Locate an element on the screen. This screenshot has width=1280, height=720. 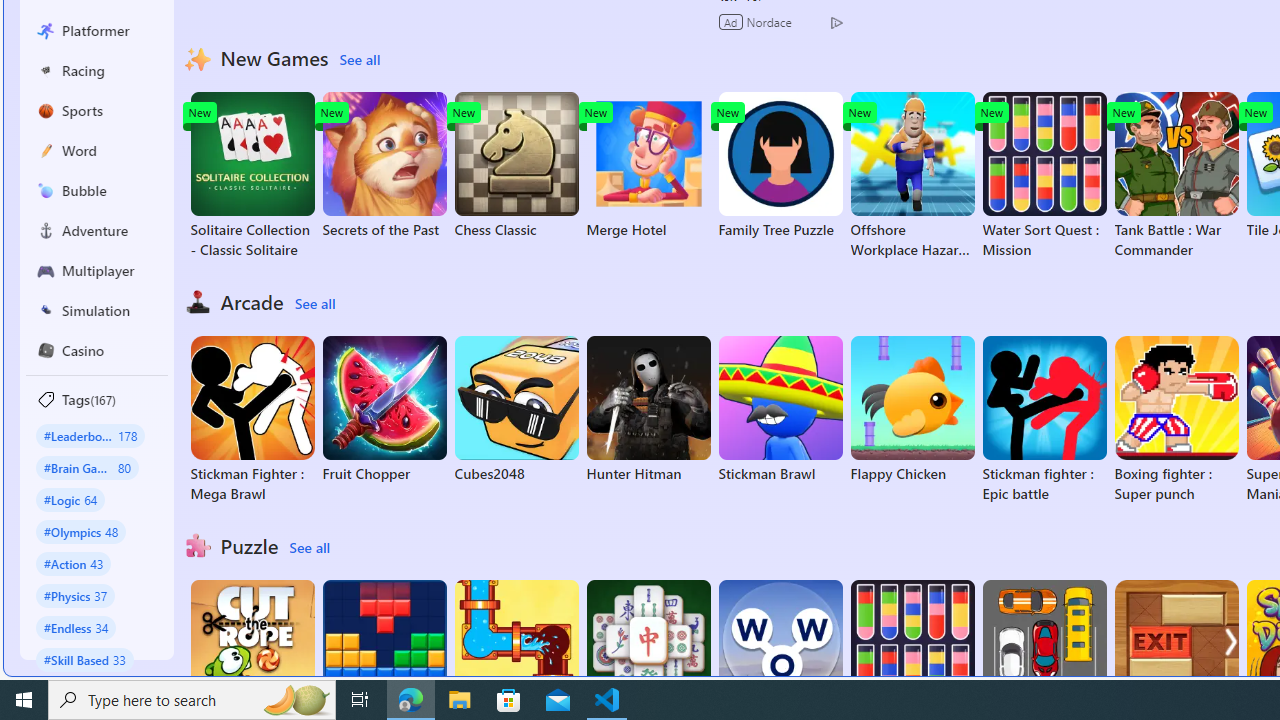
Offshore Workplace Hazard Game is located at coordinates (912, 176).